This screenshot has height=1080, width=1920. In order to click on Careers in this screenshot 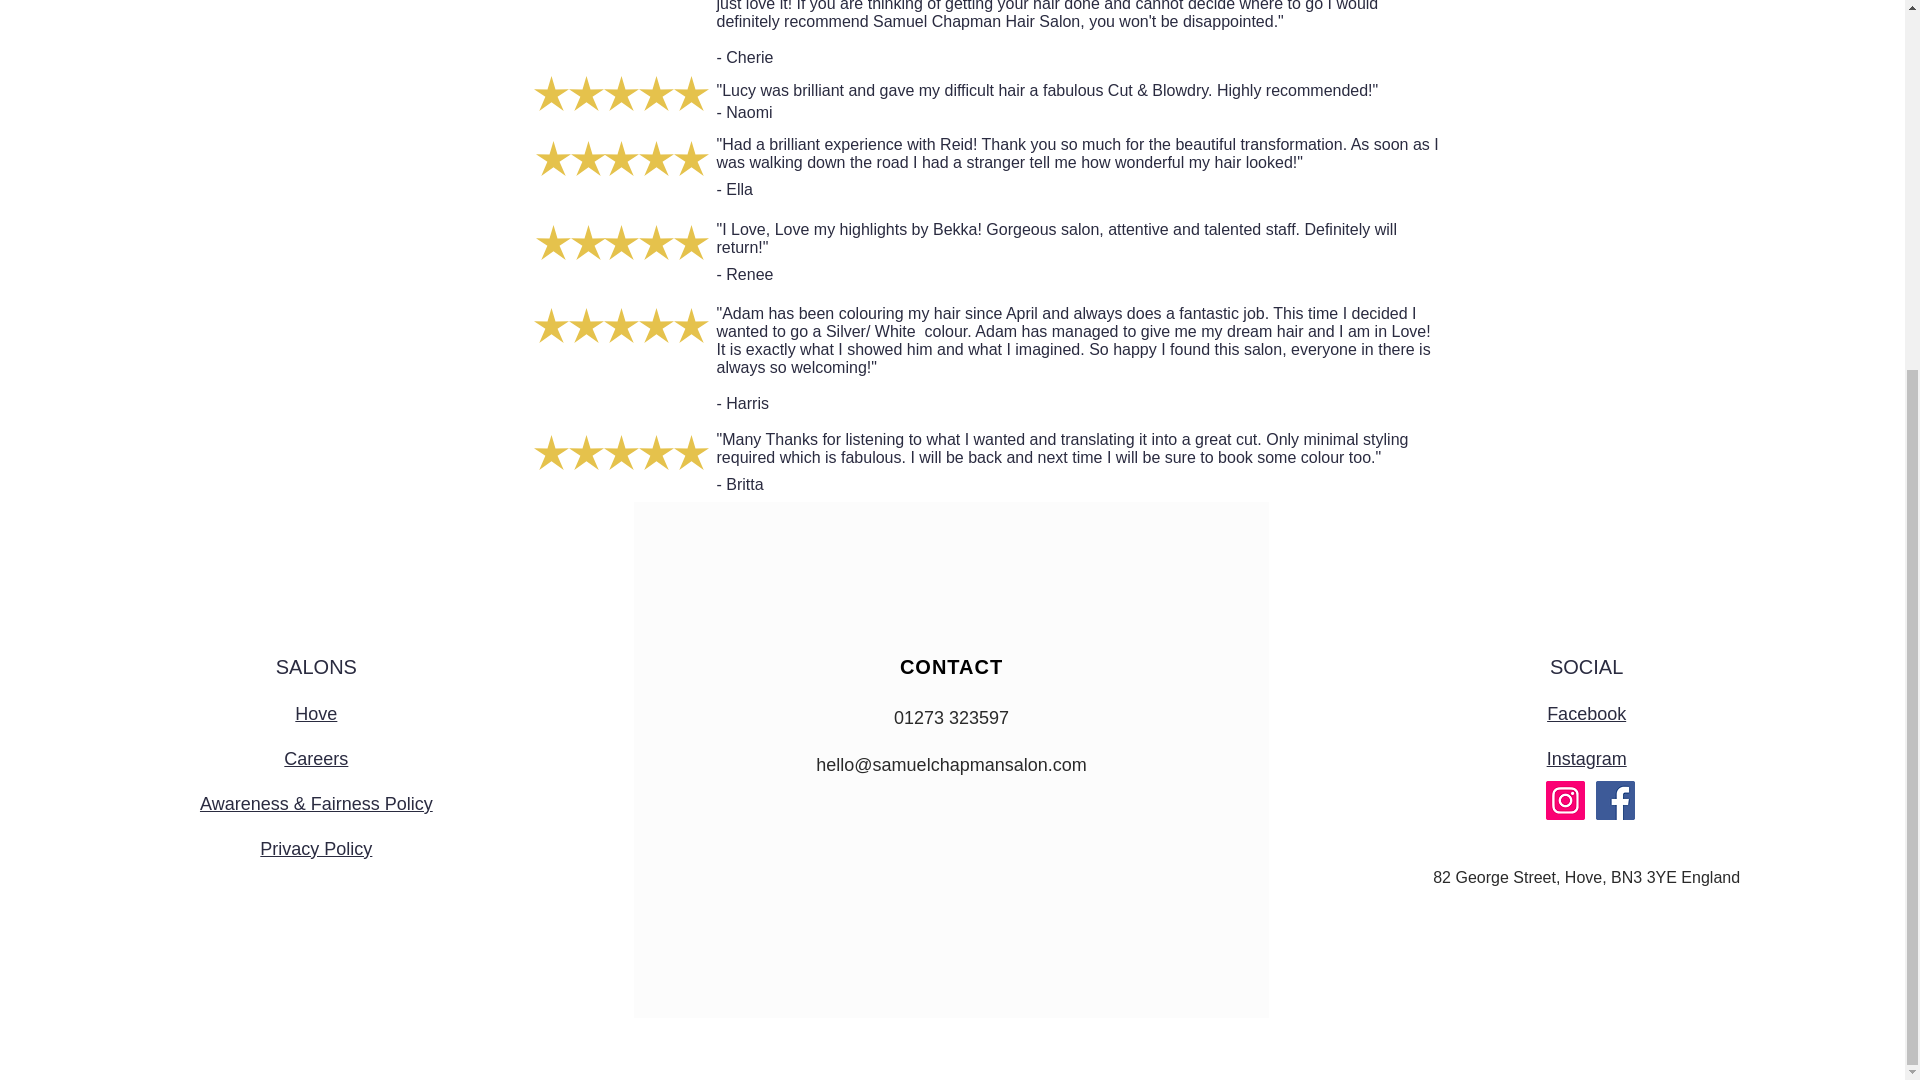, I will do `click(316, 758)`.